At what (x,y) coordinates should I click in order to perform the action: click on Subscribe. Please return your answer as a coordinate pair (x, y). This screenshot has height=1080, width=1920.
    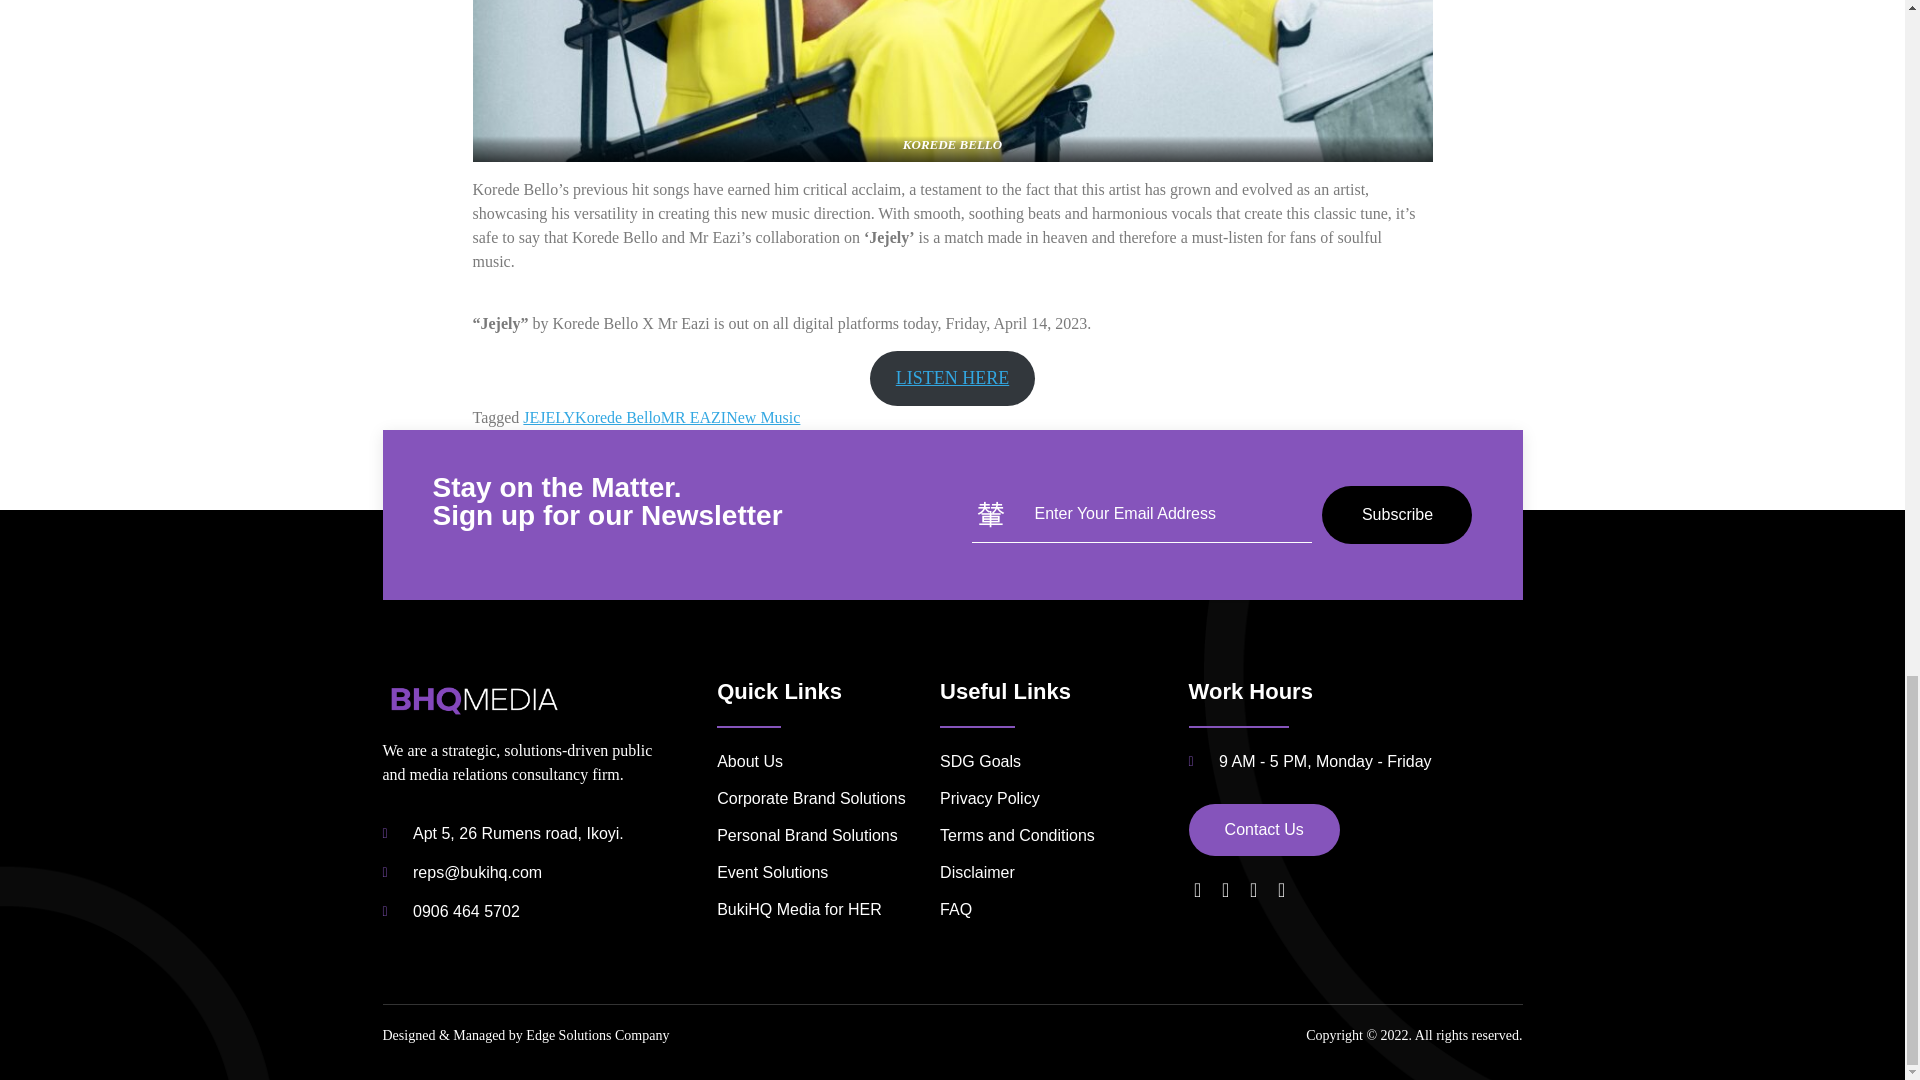
    Looking at the image, I should click on (1397, 515).